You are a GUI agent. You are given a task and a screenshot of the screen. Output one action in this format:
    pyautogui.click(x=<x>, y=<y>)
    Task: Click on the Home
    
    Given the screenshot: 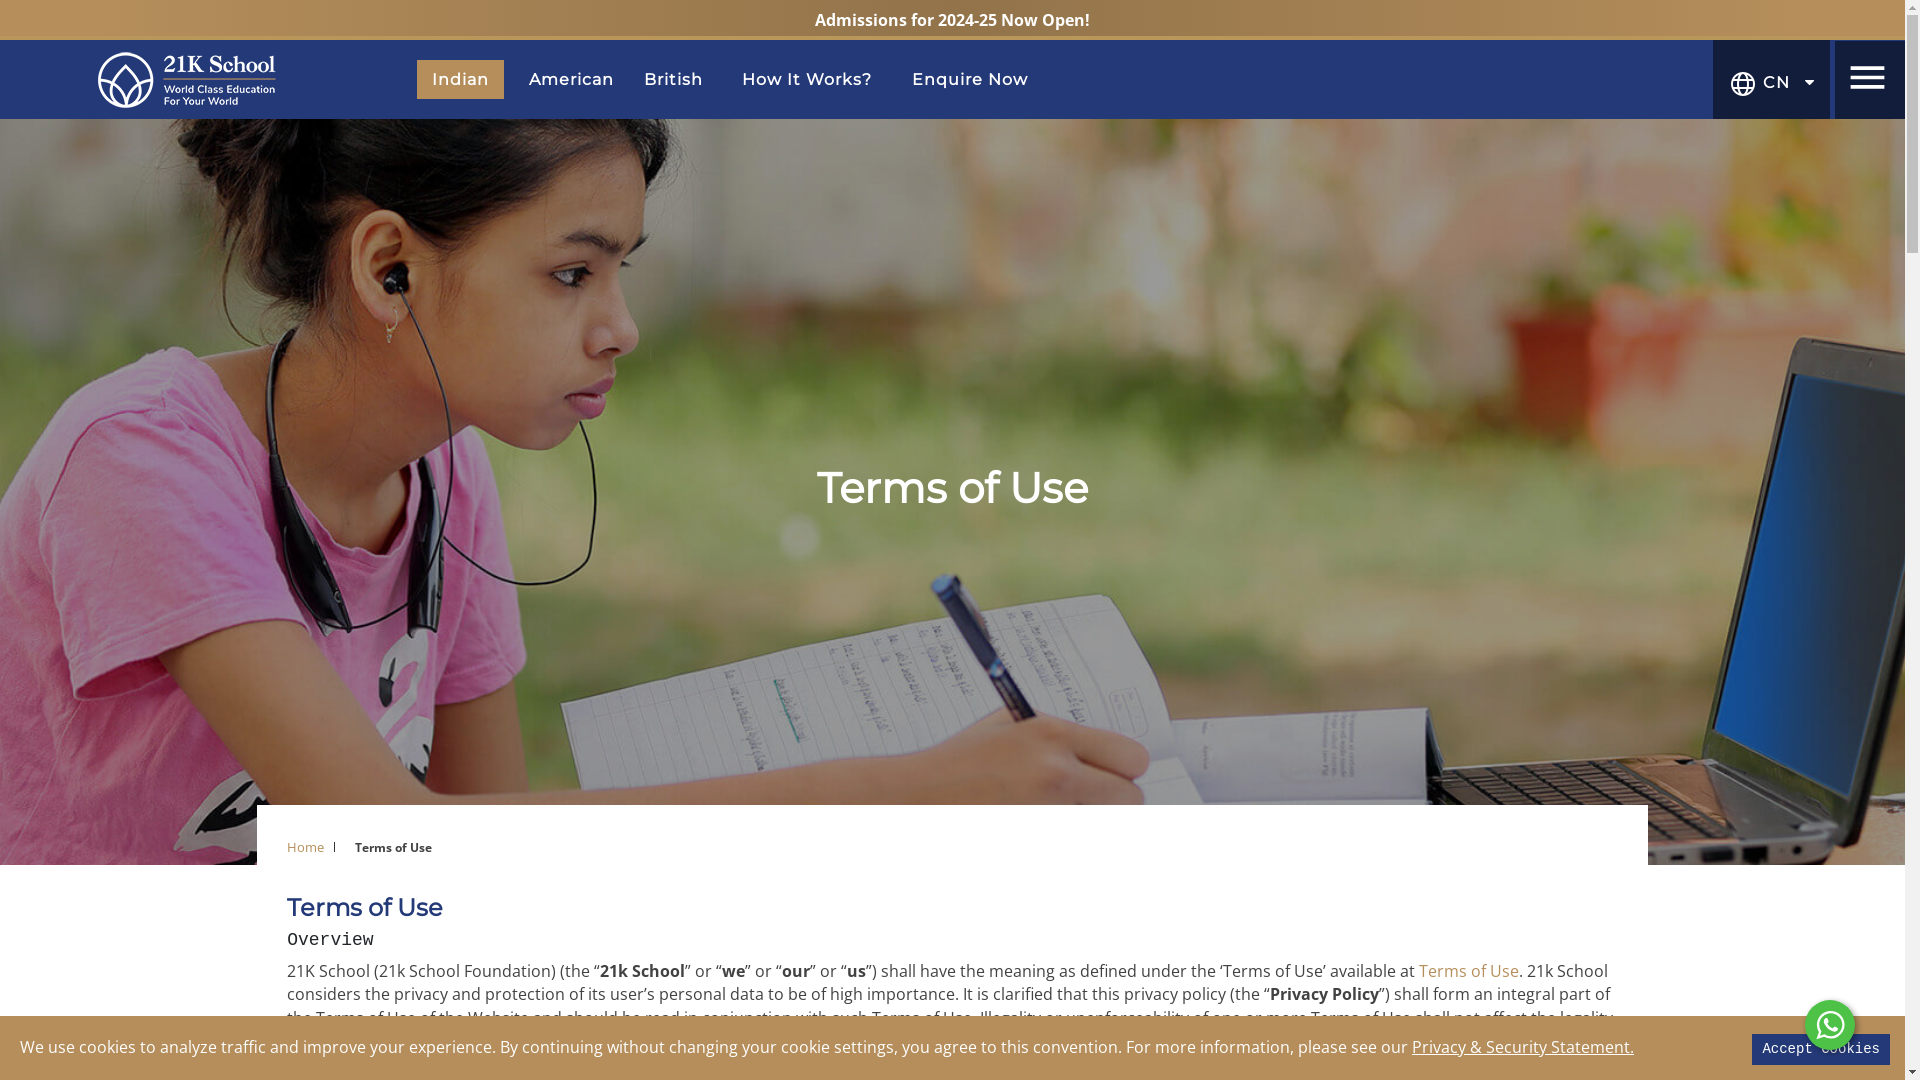 What is the action you would take?
    pyautogui.click(x=306, y=847)
    